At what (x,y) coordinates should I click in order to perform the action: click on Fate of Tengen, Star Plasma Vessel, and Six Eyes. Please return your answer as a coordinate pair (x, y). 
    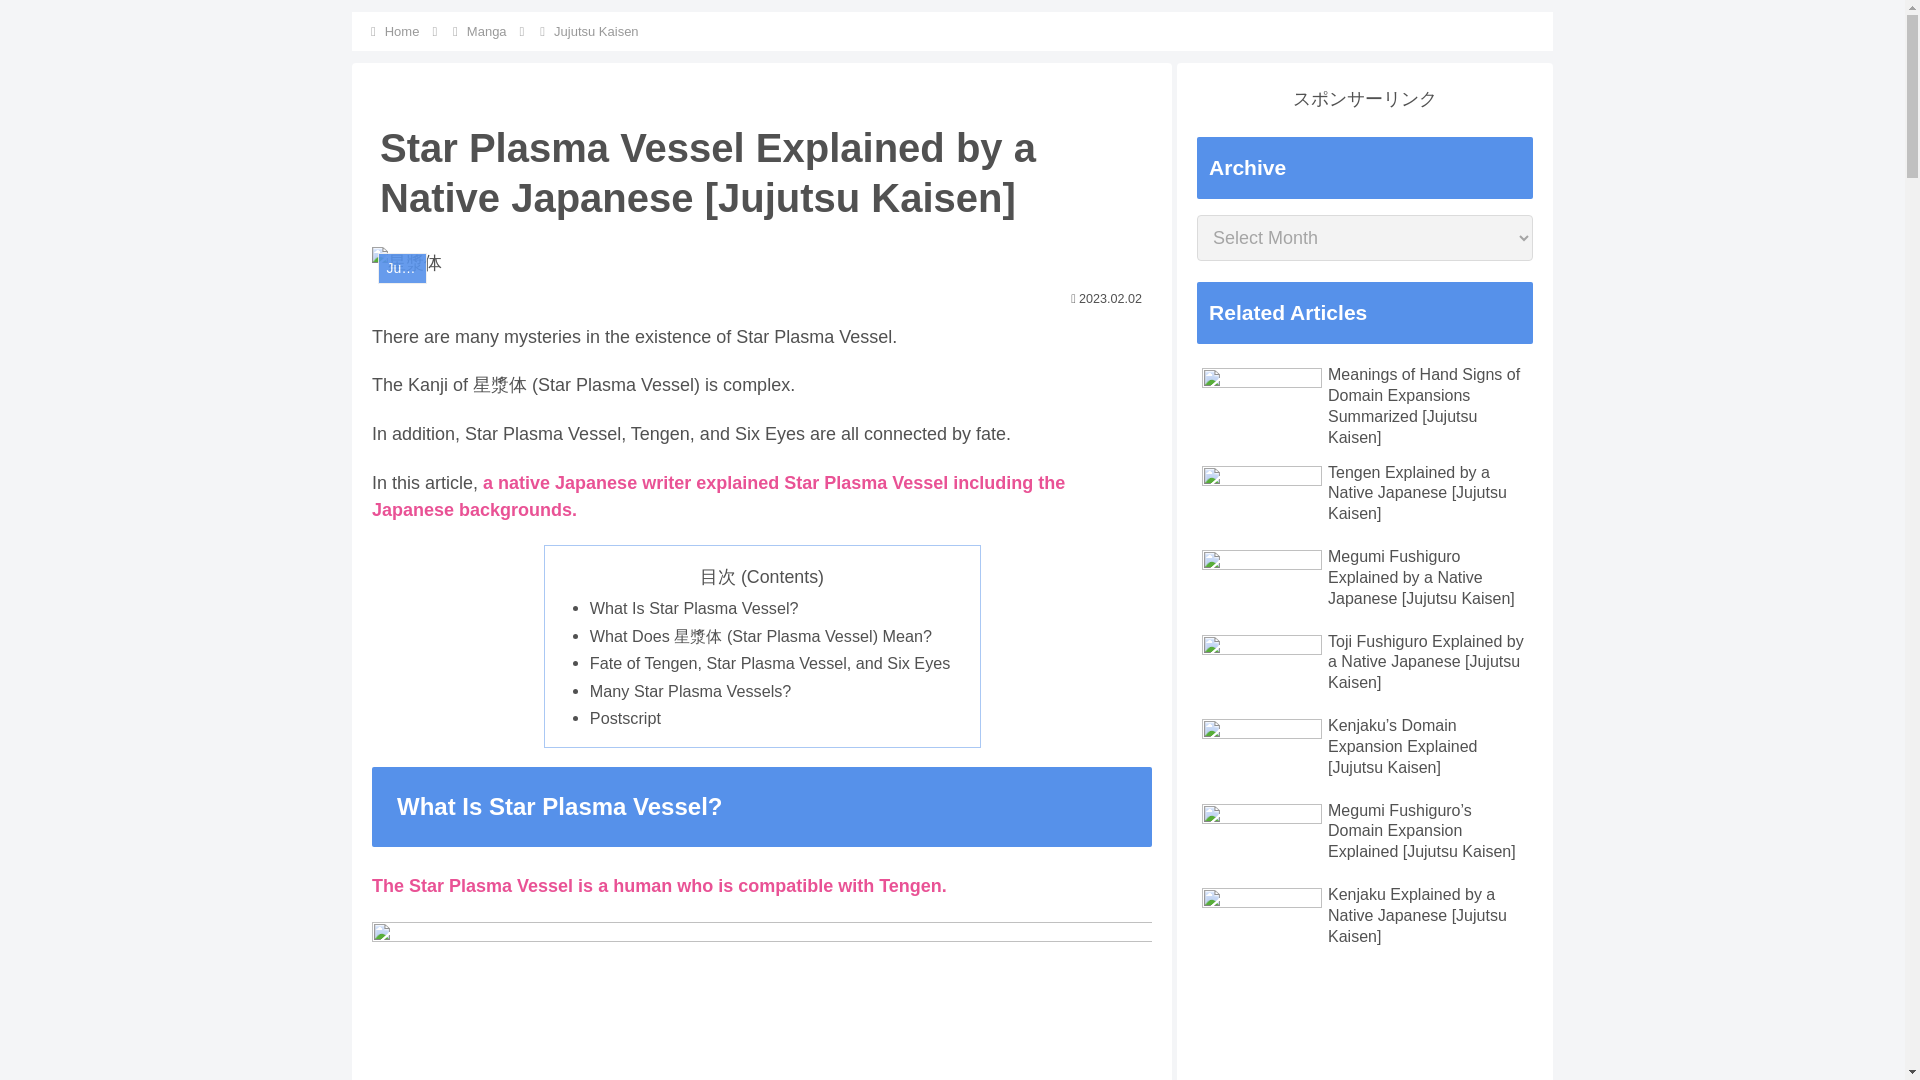
    Looking at the image, I should click on (770, 662).